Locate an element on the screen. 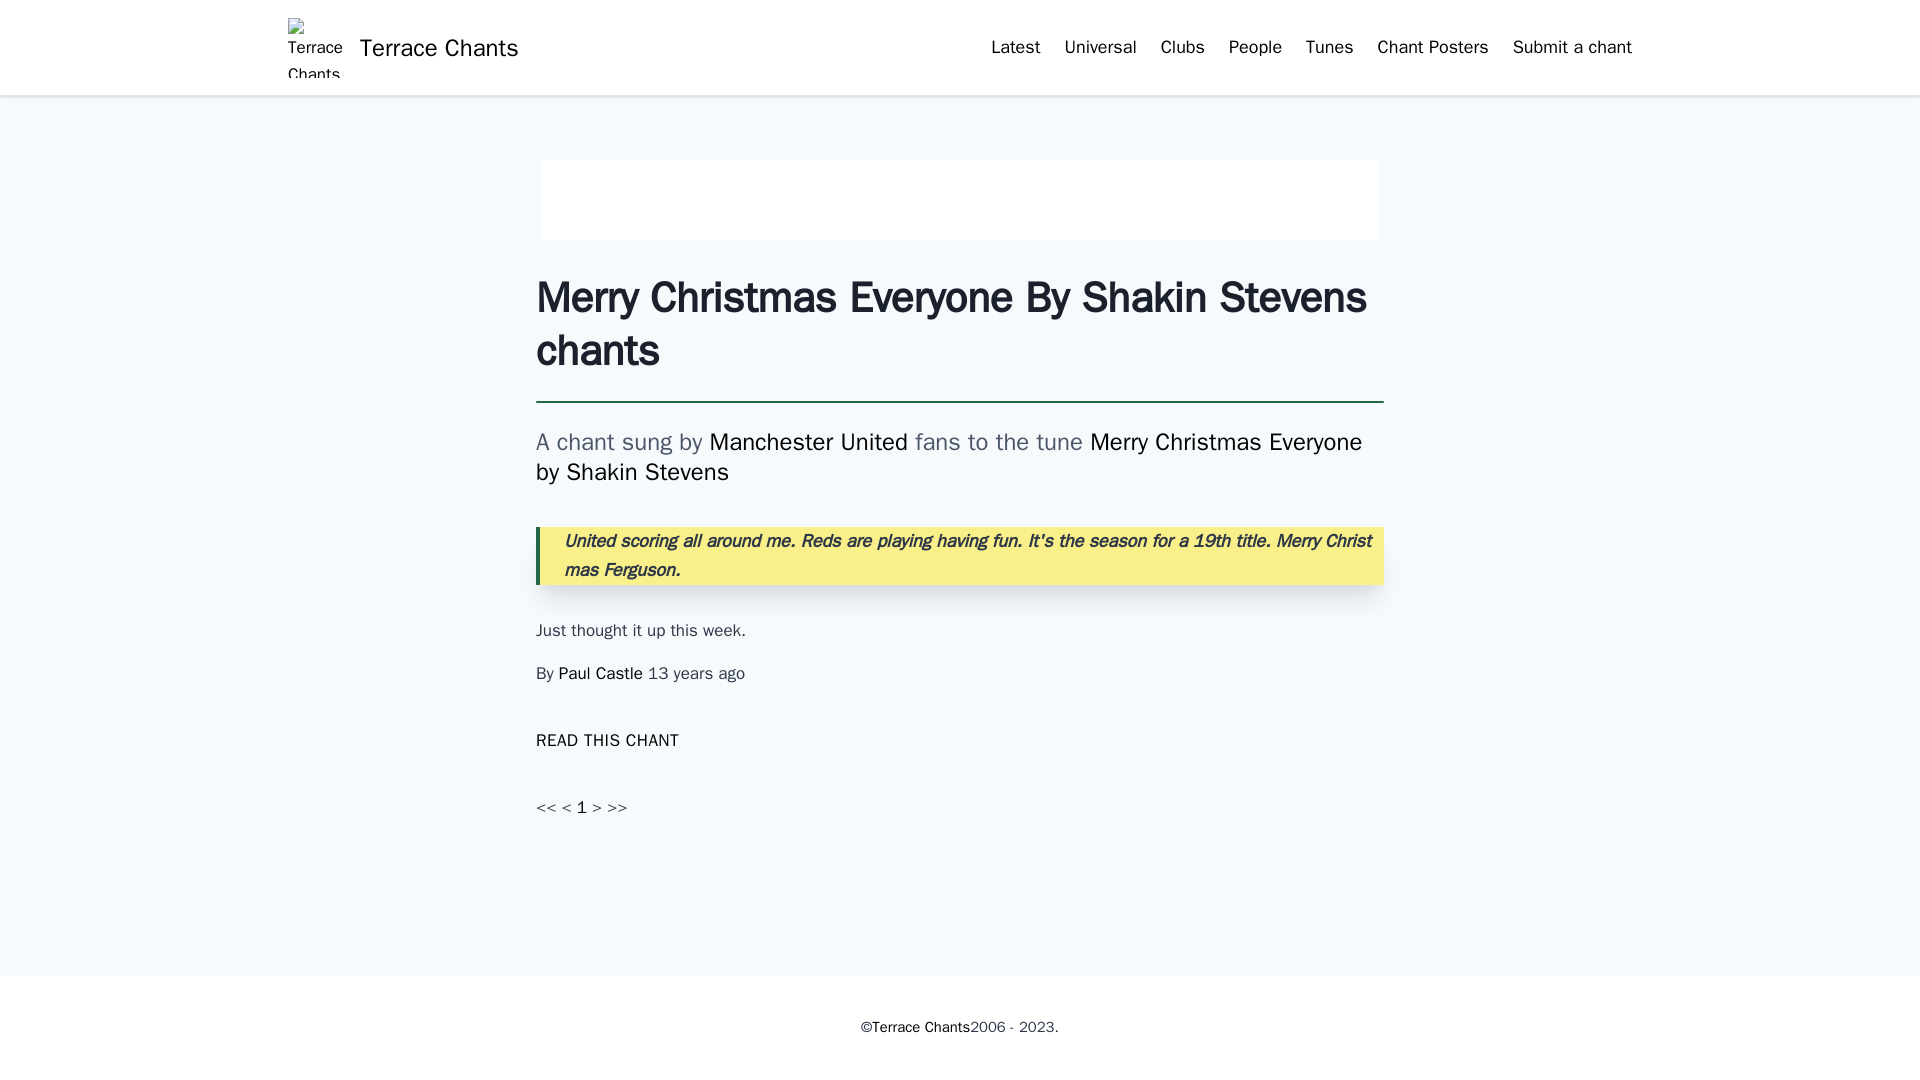 The width and height of the screenshot is (1920, 1080). Terrace Chants is located at coordinates (920, 1028).